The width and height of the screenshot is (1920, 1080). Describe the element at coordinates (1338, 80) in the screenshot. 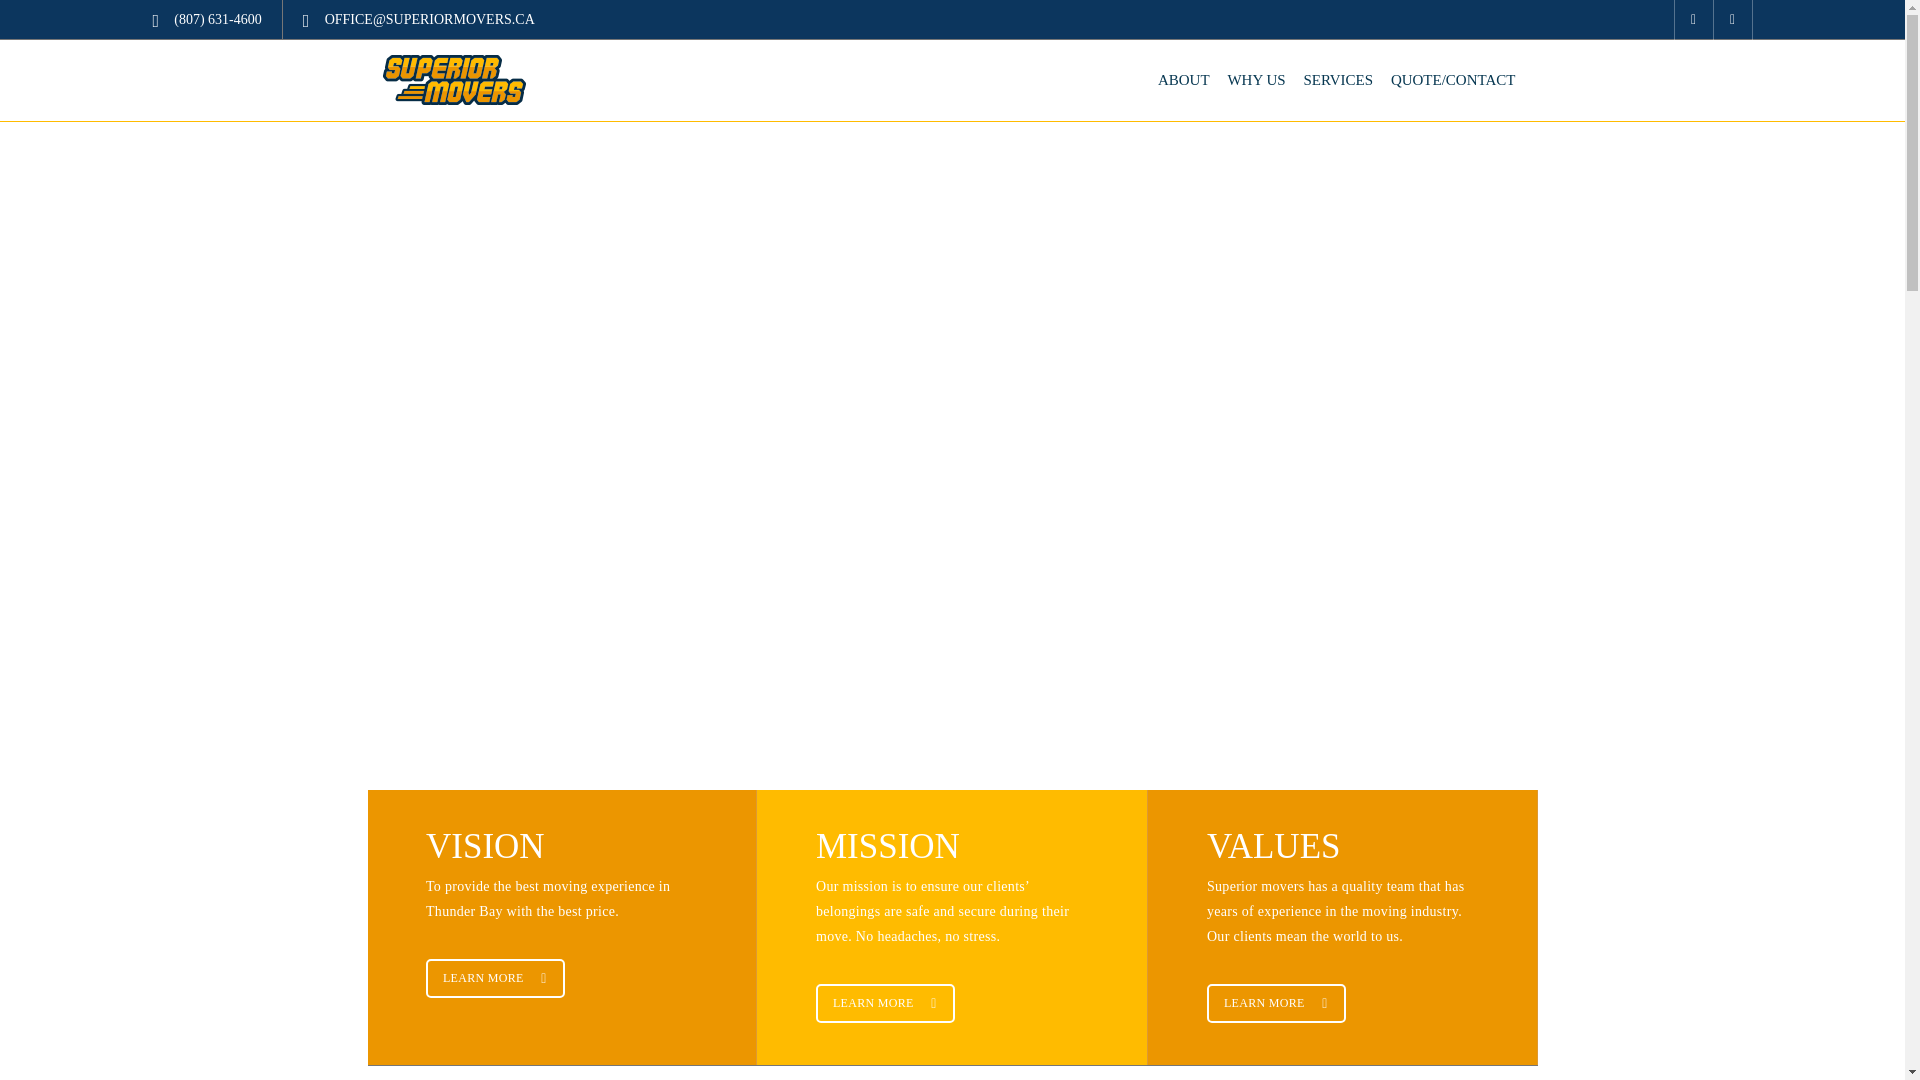

I see `SERVICES` at that location.